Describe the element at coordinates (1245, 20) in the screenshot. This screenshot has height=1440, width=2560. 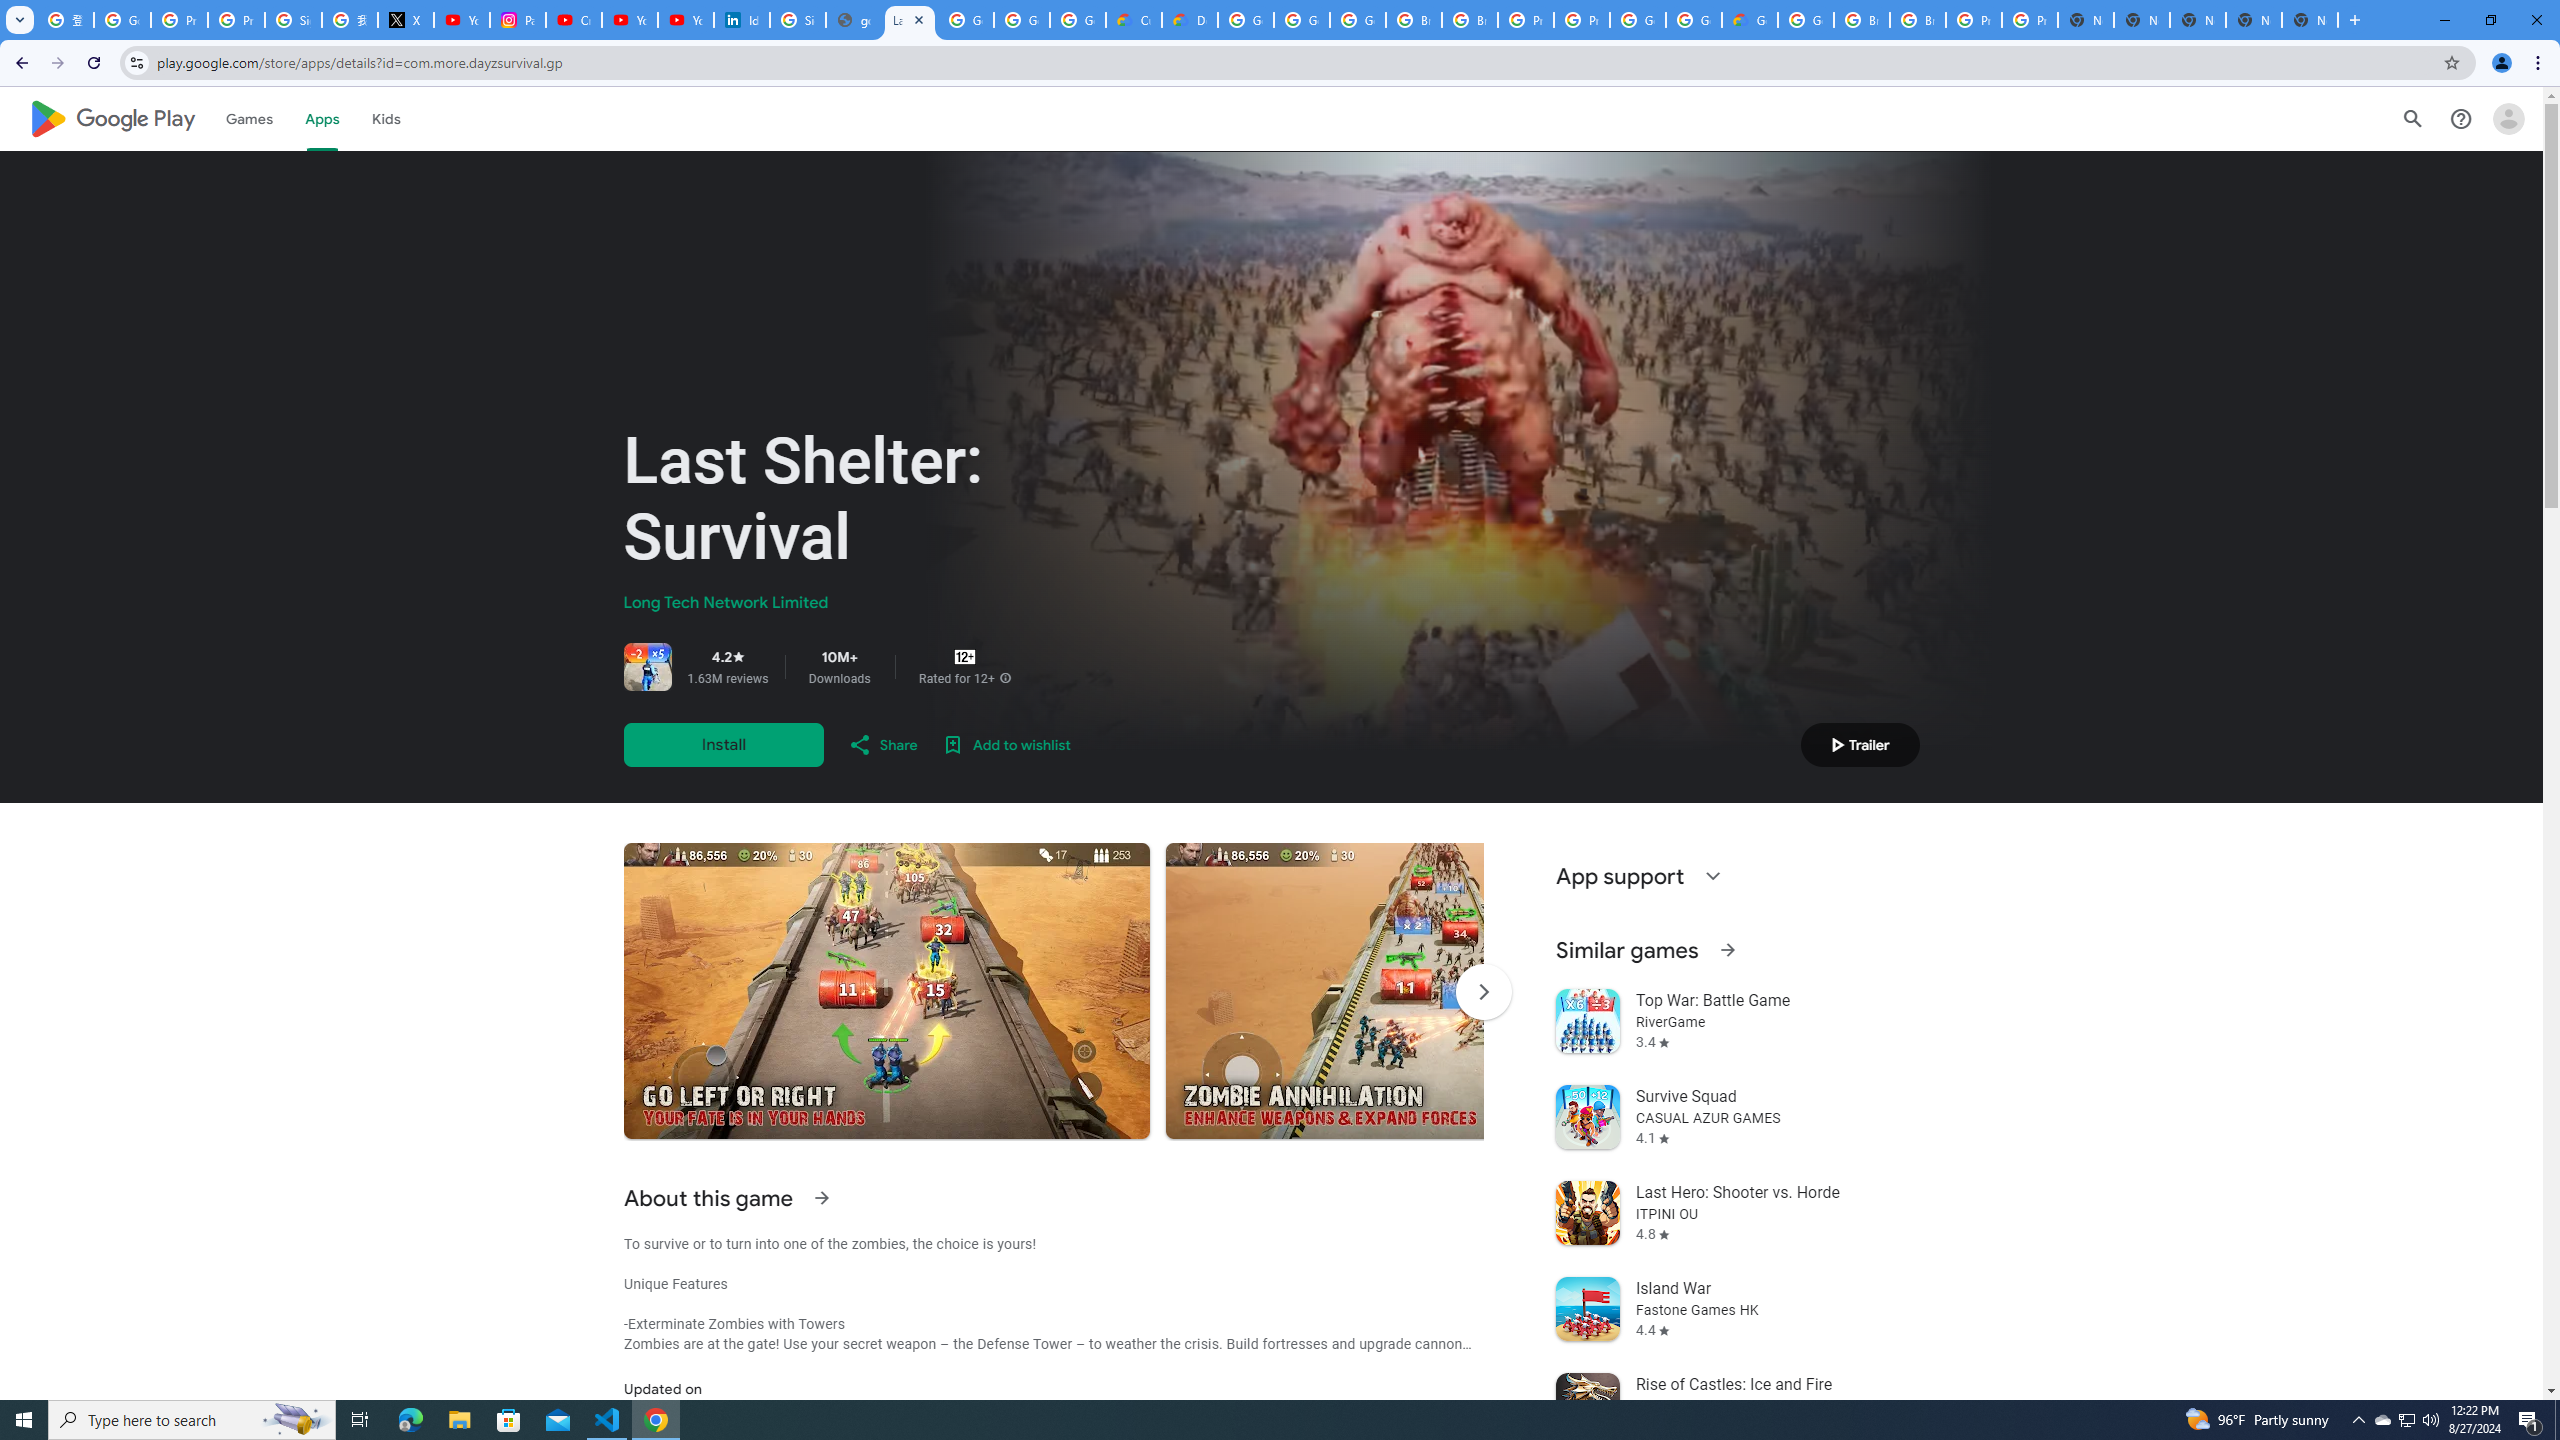
I see `Google Cloud Platform` at that location.